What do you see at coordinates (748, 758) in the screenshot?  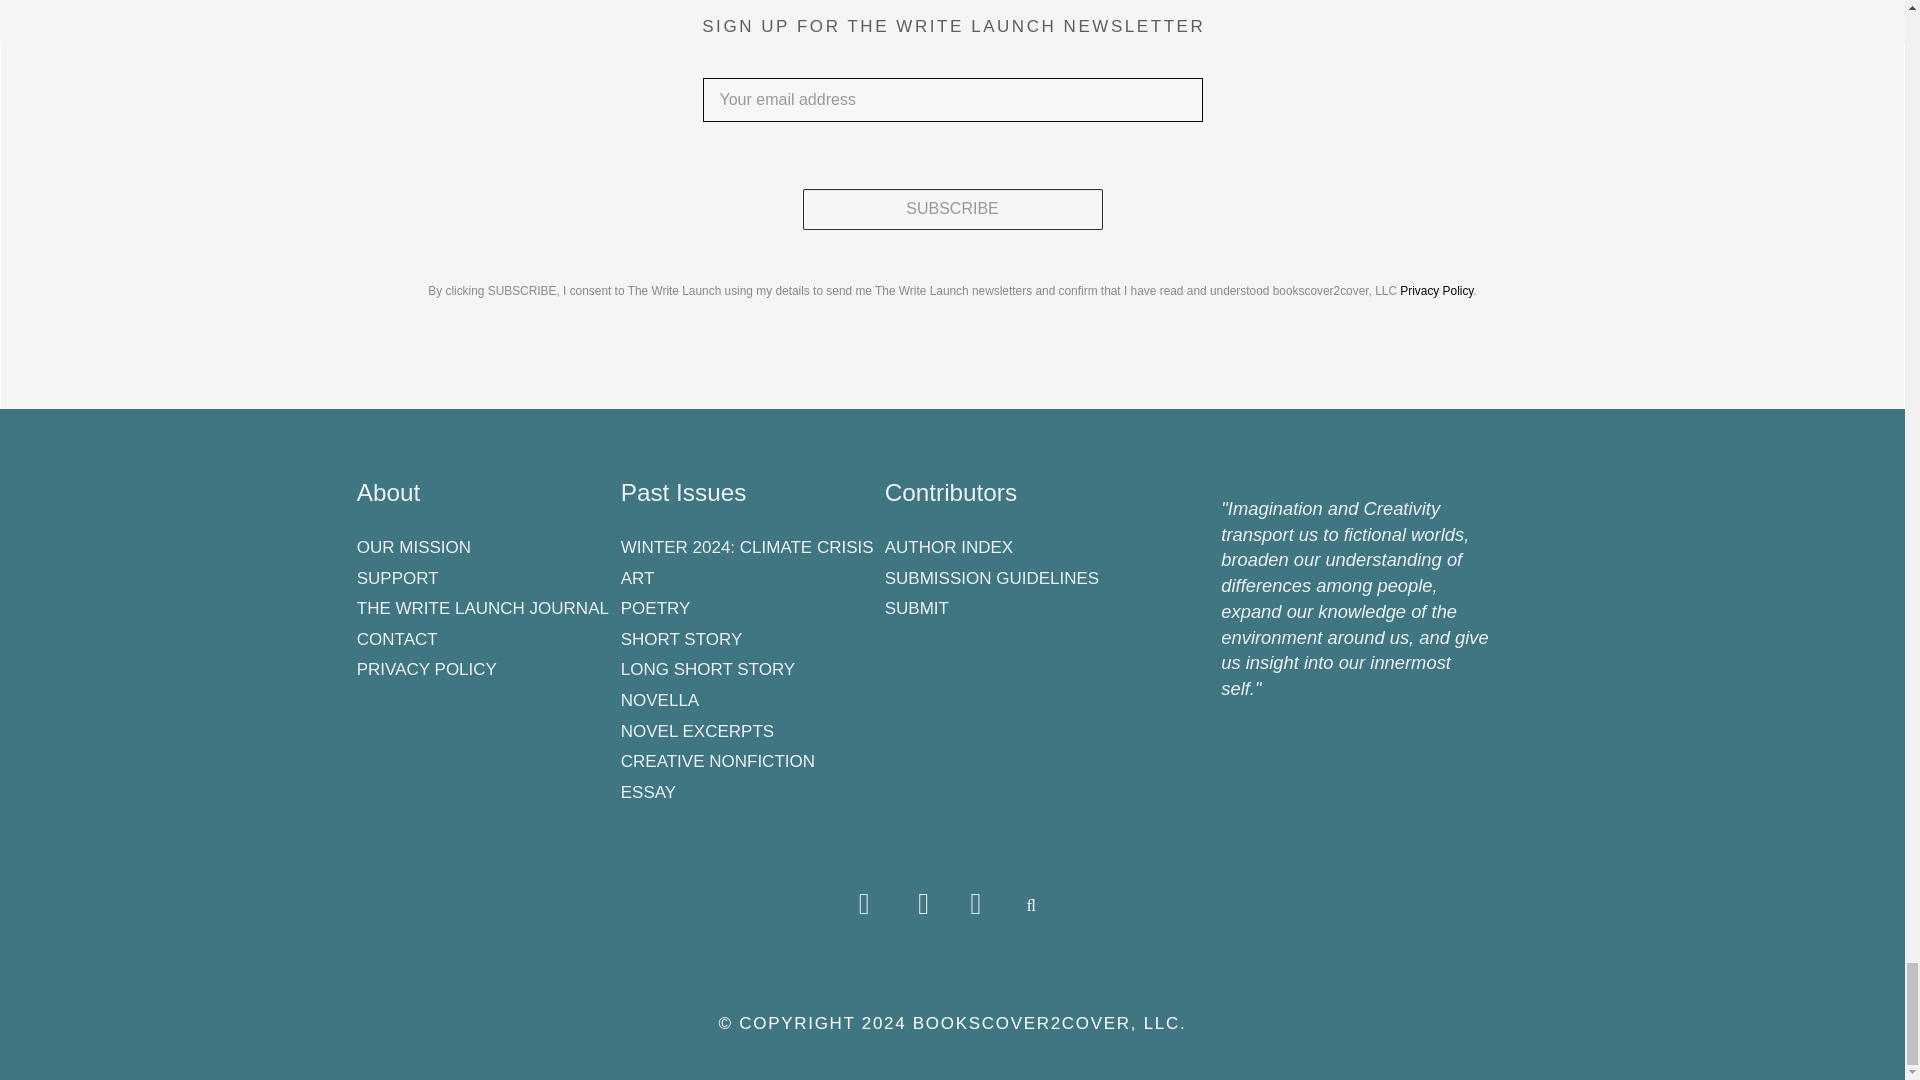 I see `CREATIVE NONFICTION` at bounding box center [748, 758].